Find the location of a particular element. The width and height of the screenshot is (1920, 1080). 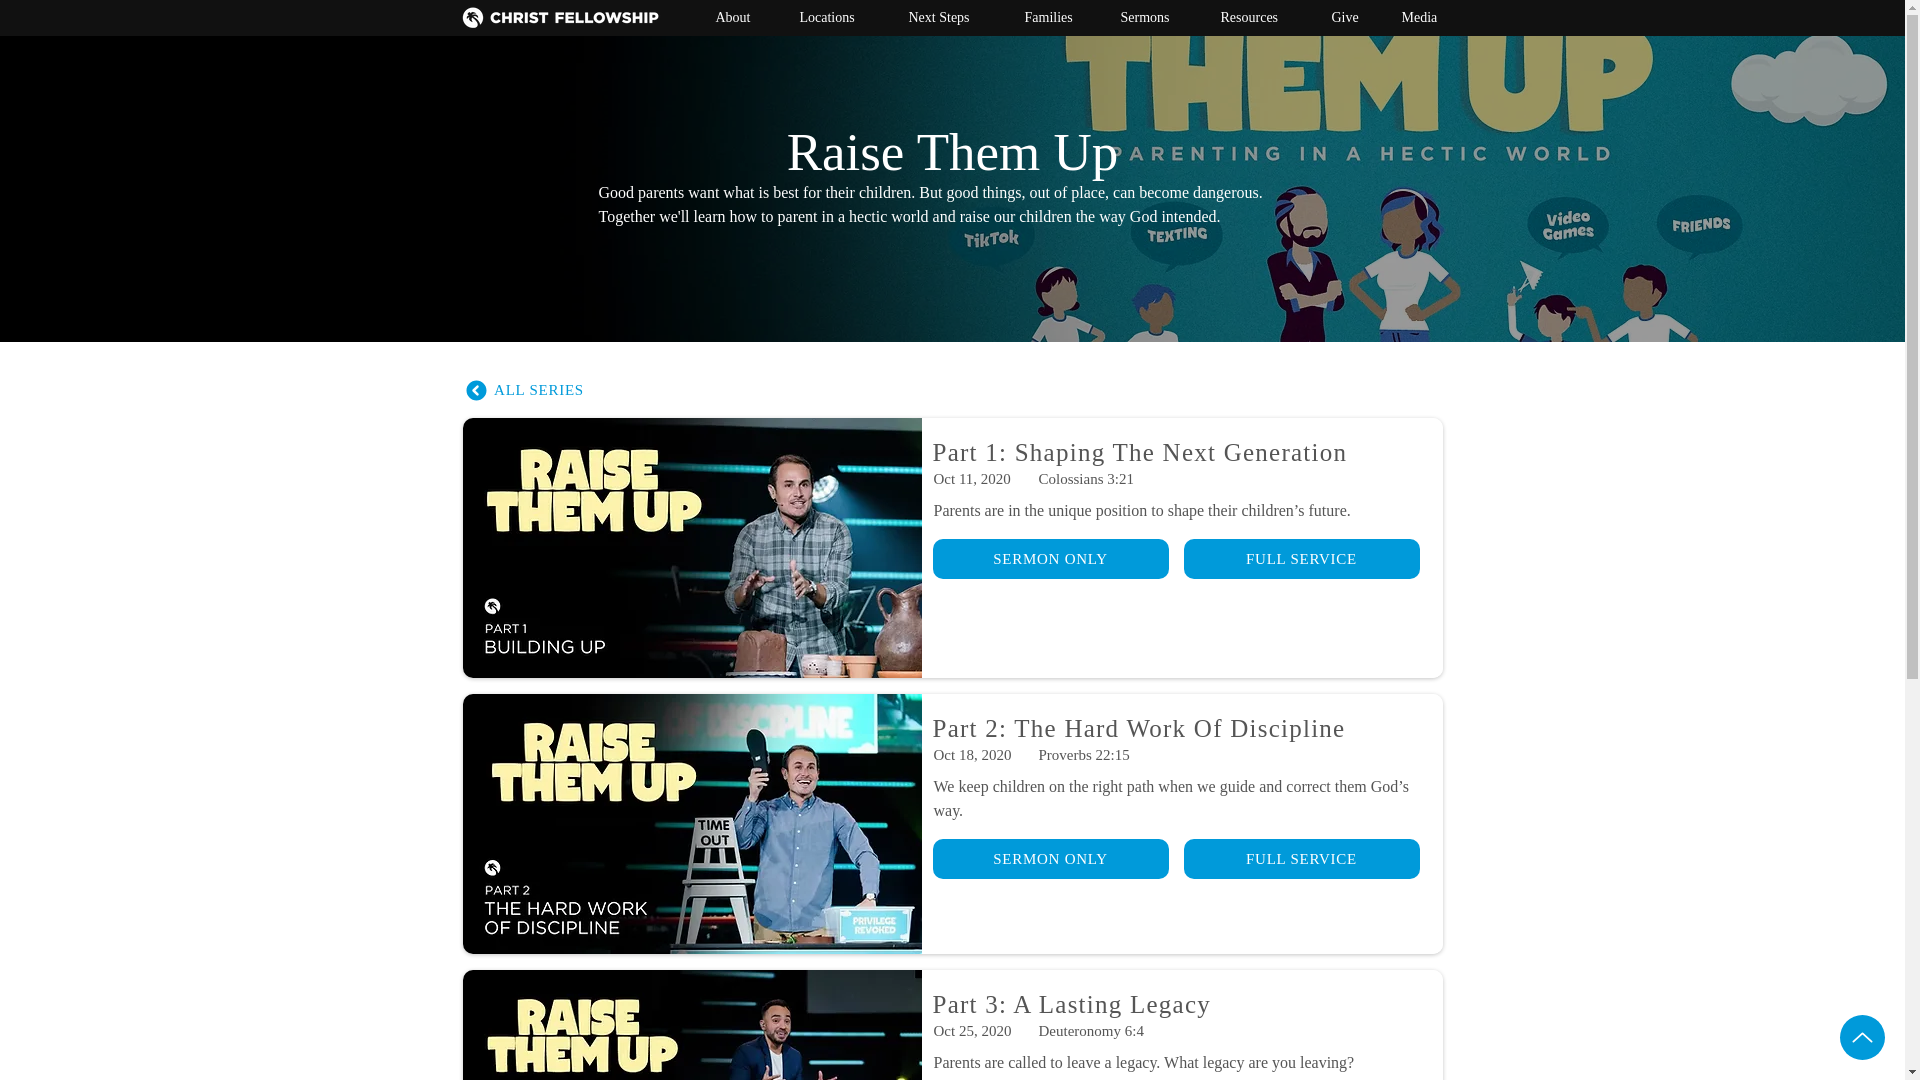

FULL SERVICE is located at coordinates (1302, 859).